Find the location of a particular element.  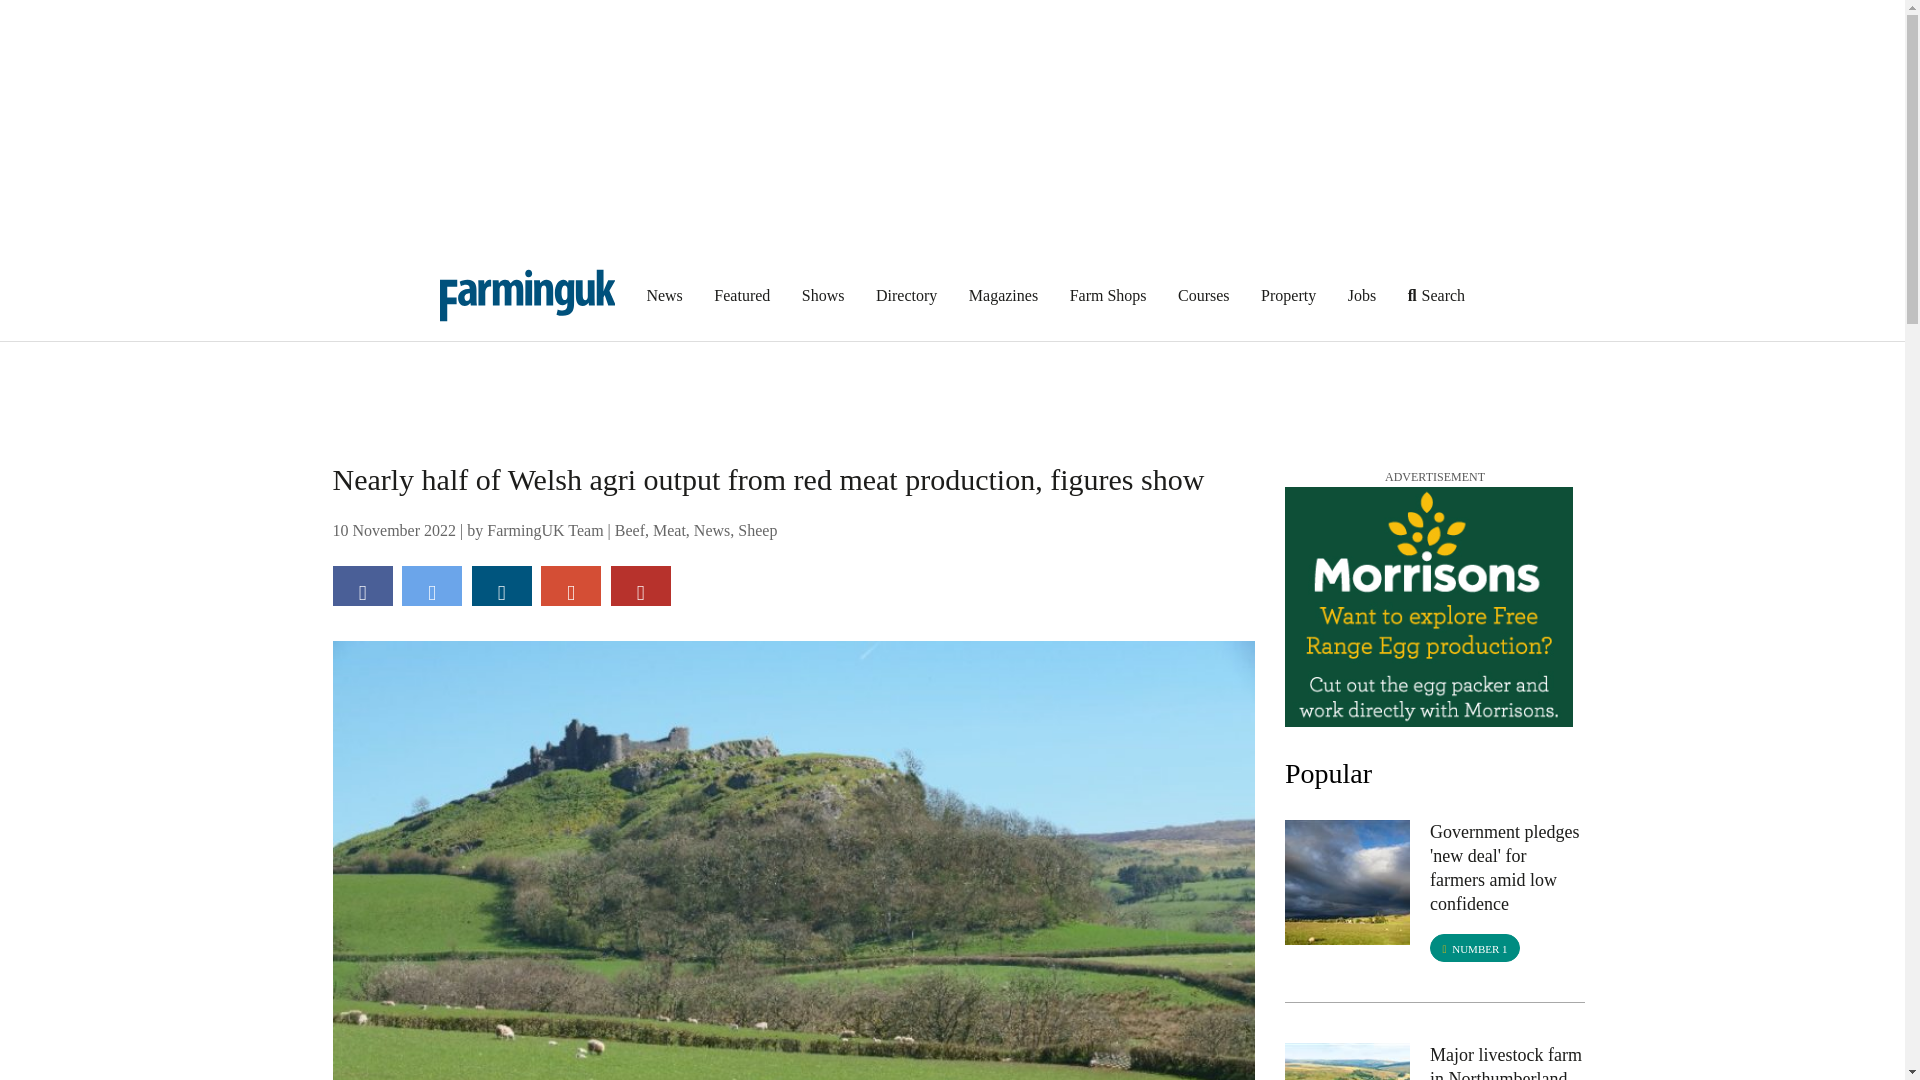

Featured is located at coordinates (742, 294).